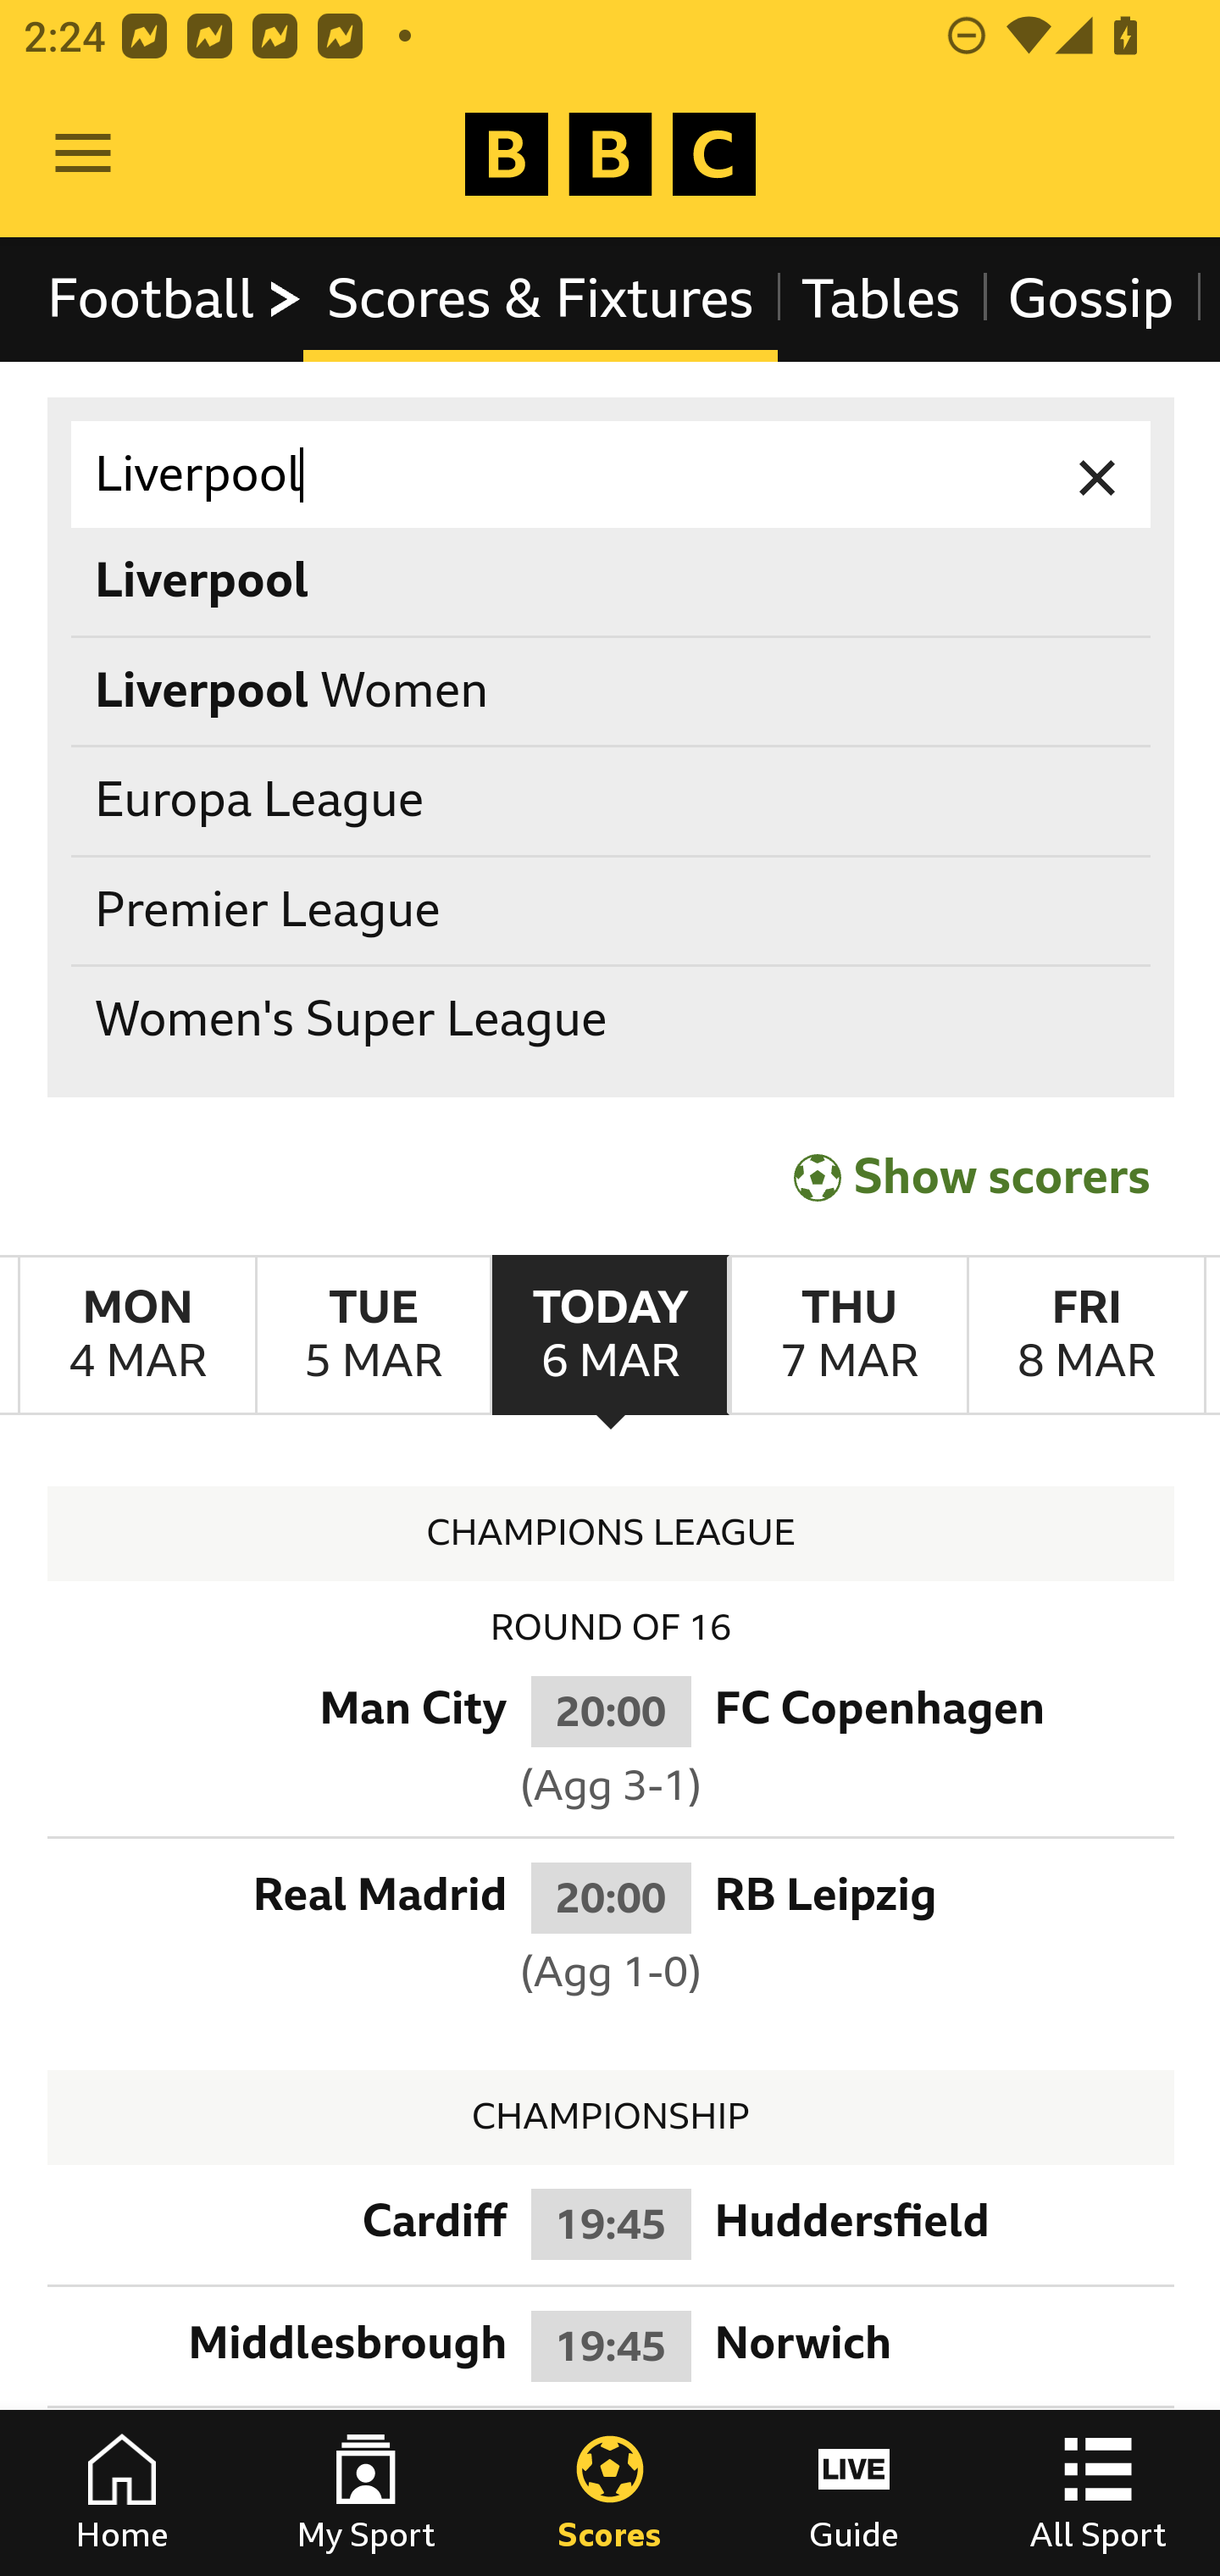  I want to click on Guide, so click(854, 2493).